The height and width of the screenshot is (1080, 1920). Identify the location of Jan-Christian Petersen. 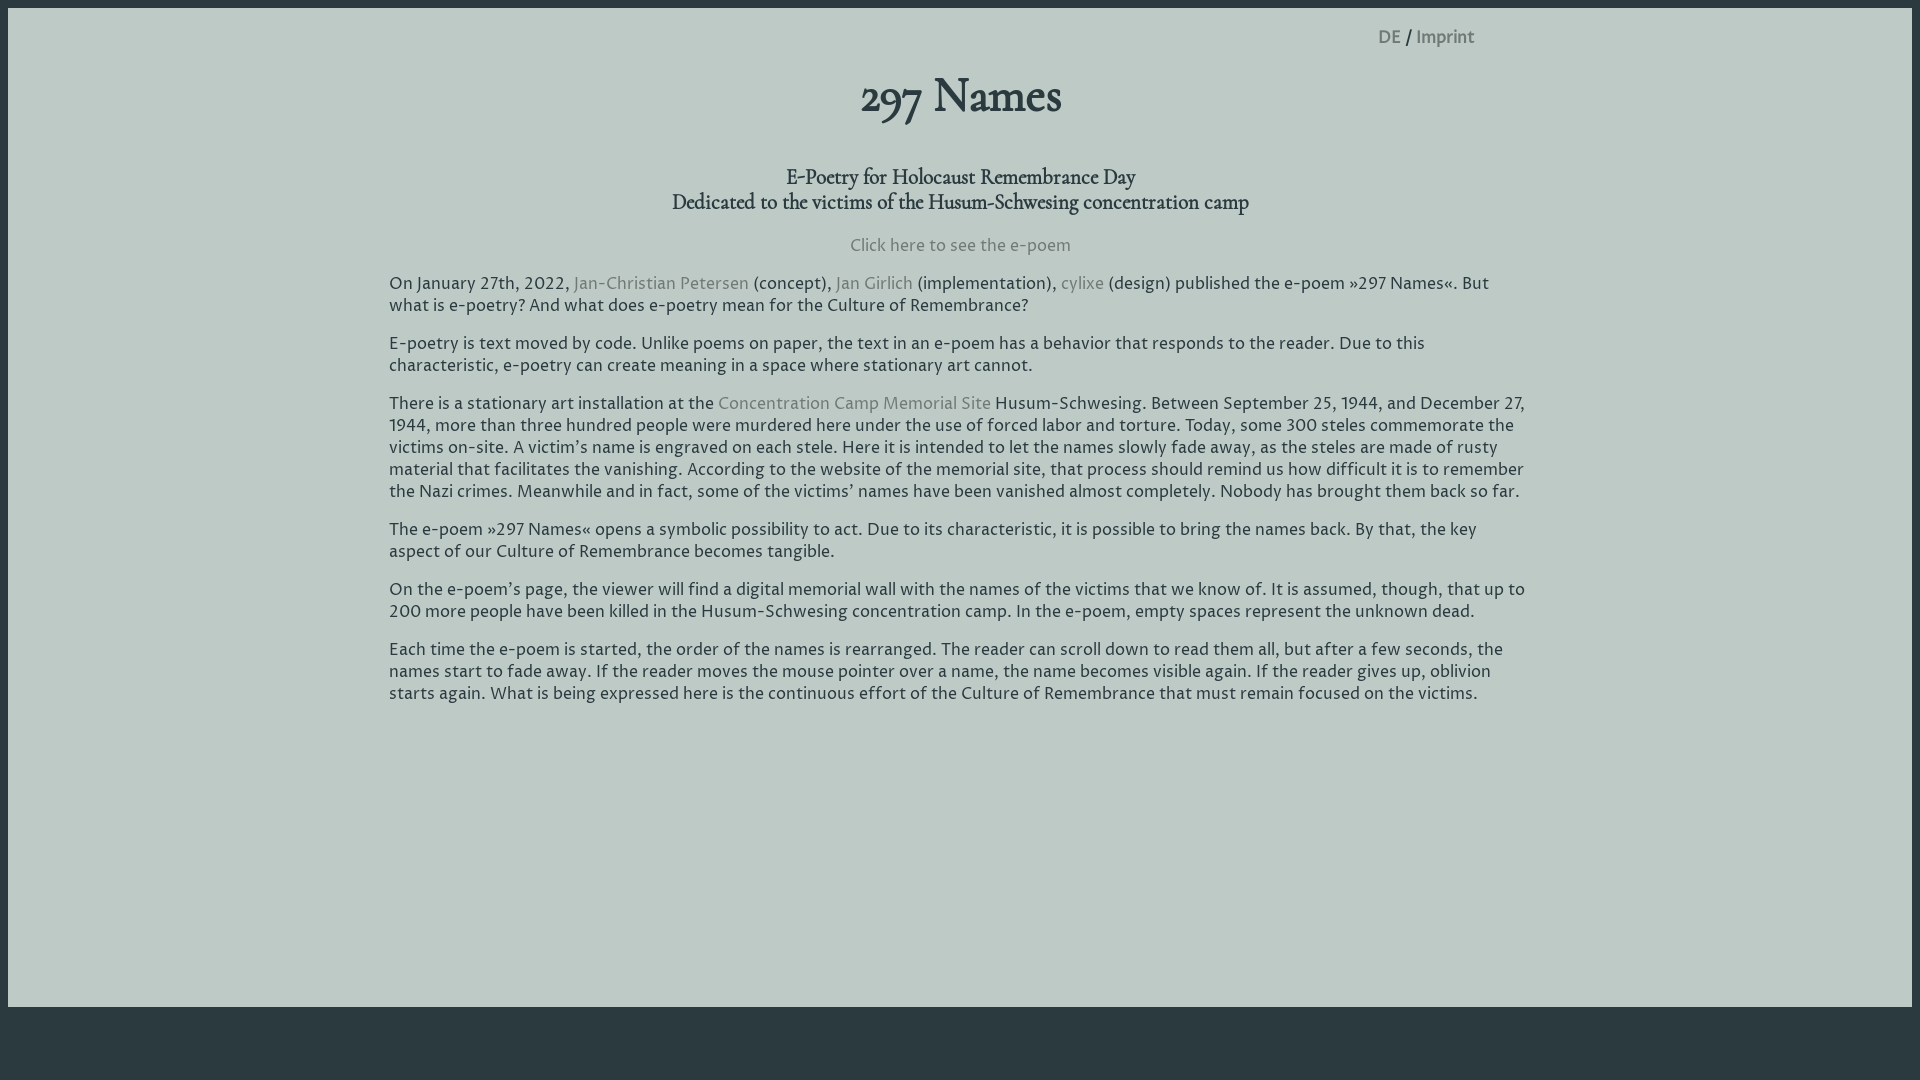
(662, 284).